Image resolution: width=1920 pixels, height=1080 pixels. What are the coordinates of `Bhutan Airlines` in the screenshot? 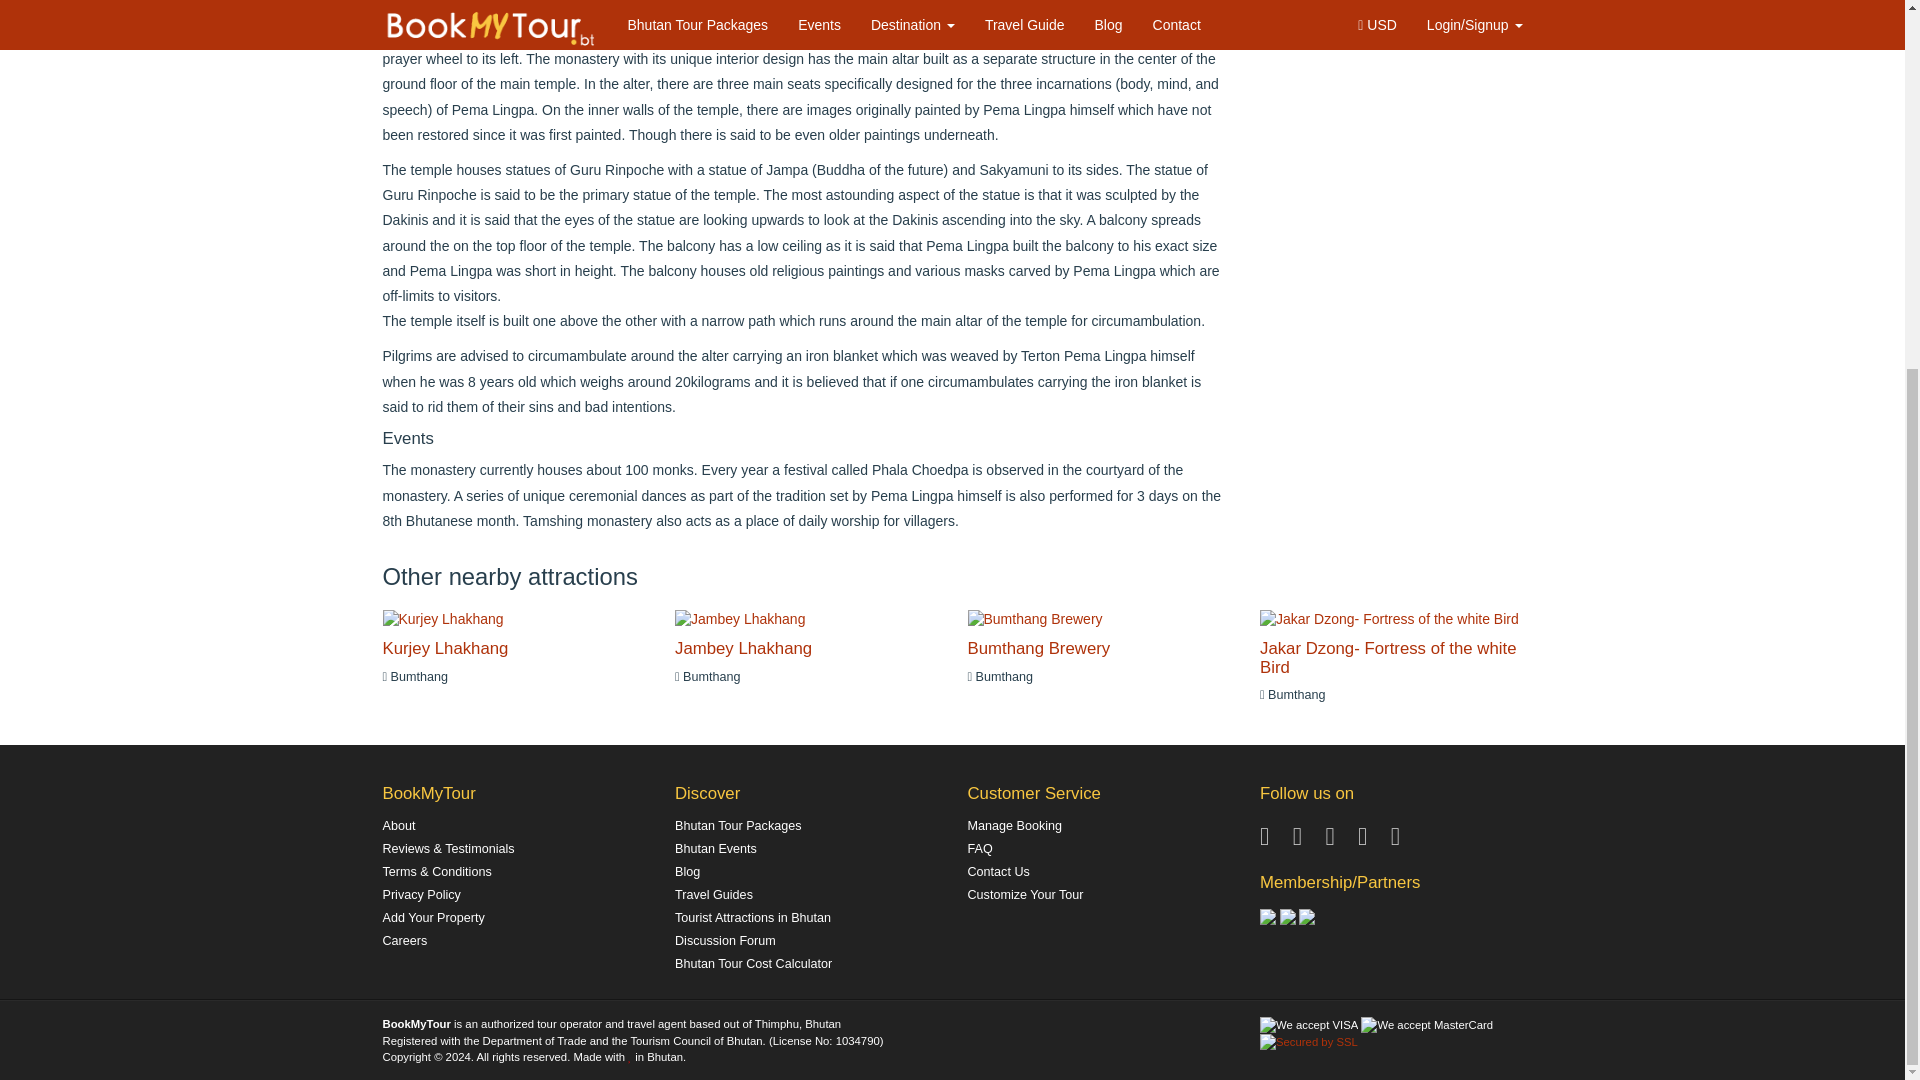 It's located at (1307, 916).